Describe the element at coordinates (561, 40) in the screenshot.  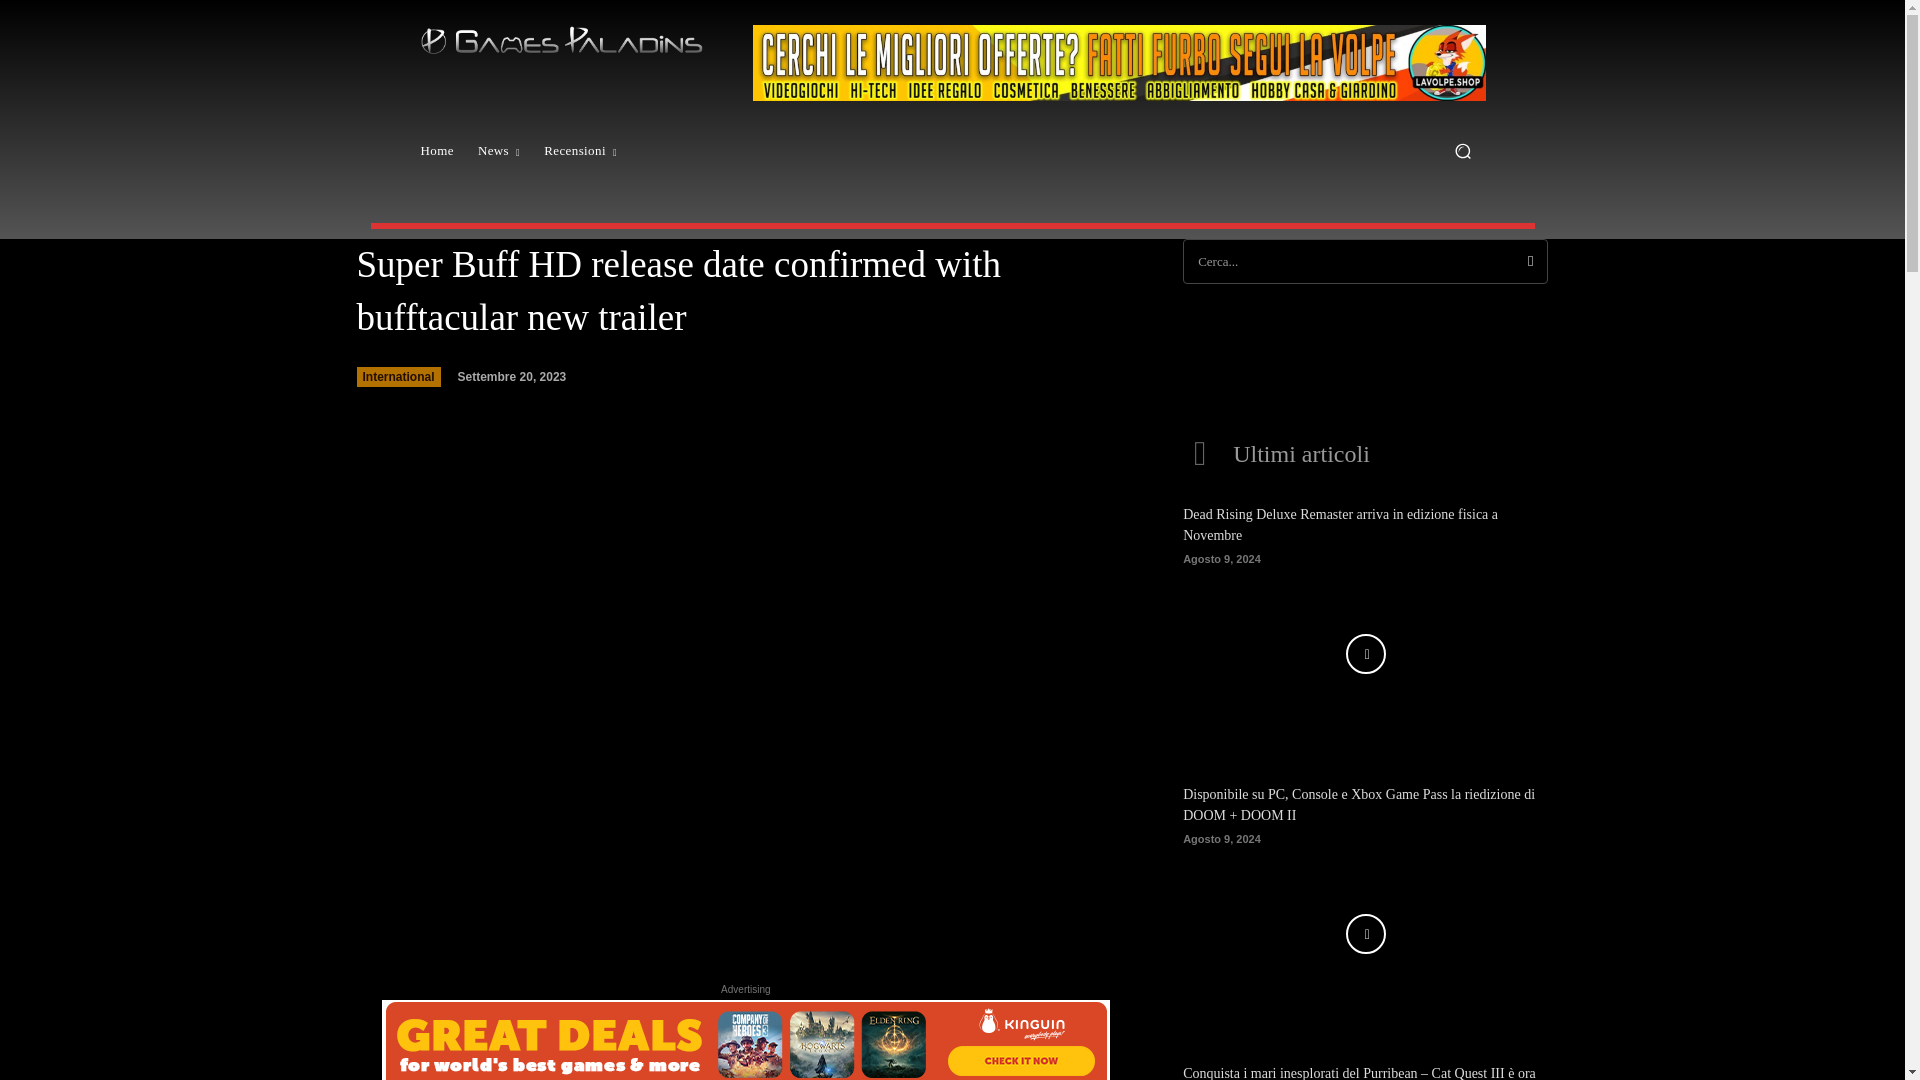
I see `Games Paladins - Recensioni e News - Console e PC` at that location.